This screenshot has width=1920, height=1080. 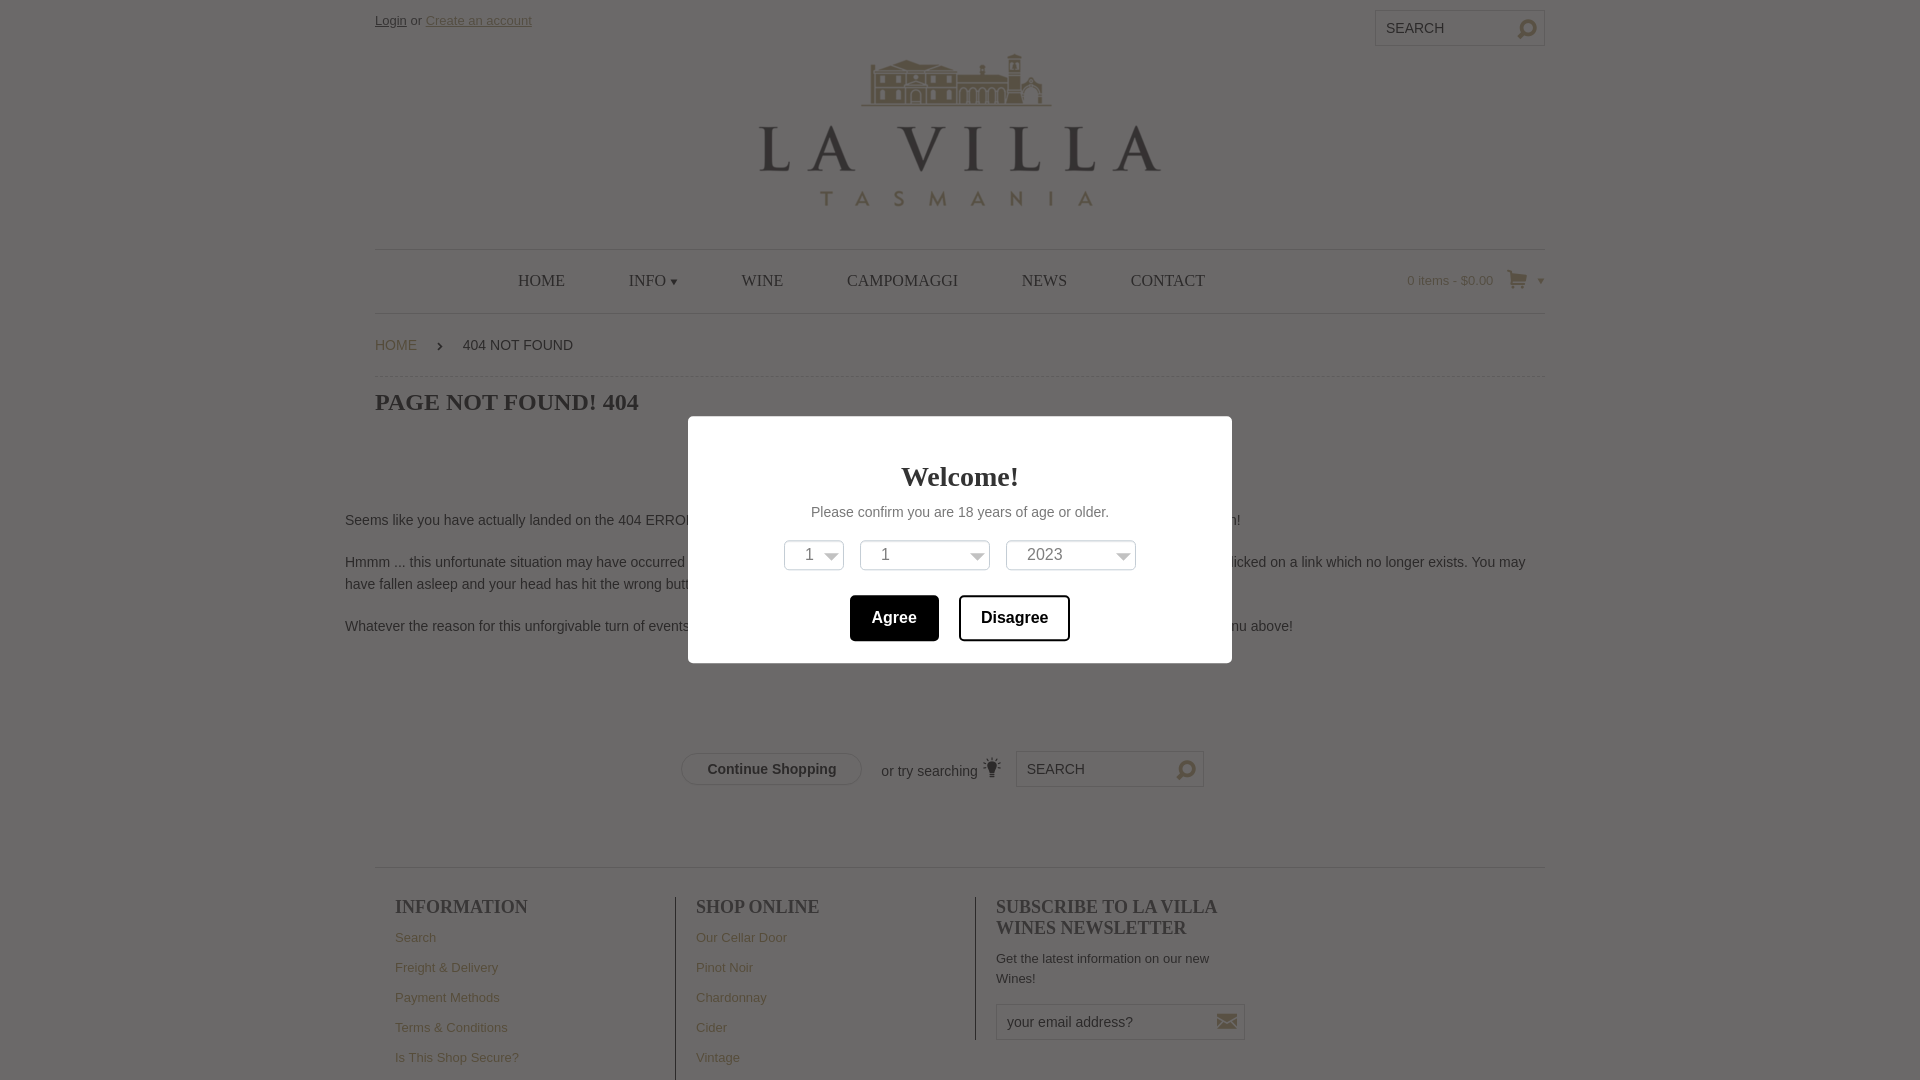 What do you see at coordinates (1168, 281) in the screenshot?
I see `CONTACT` at bounding box center [1168, 281].